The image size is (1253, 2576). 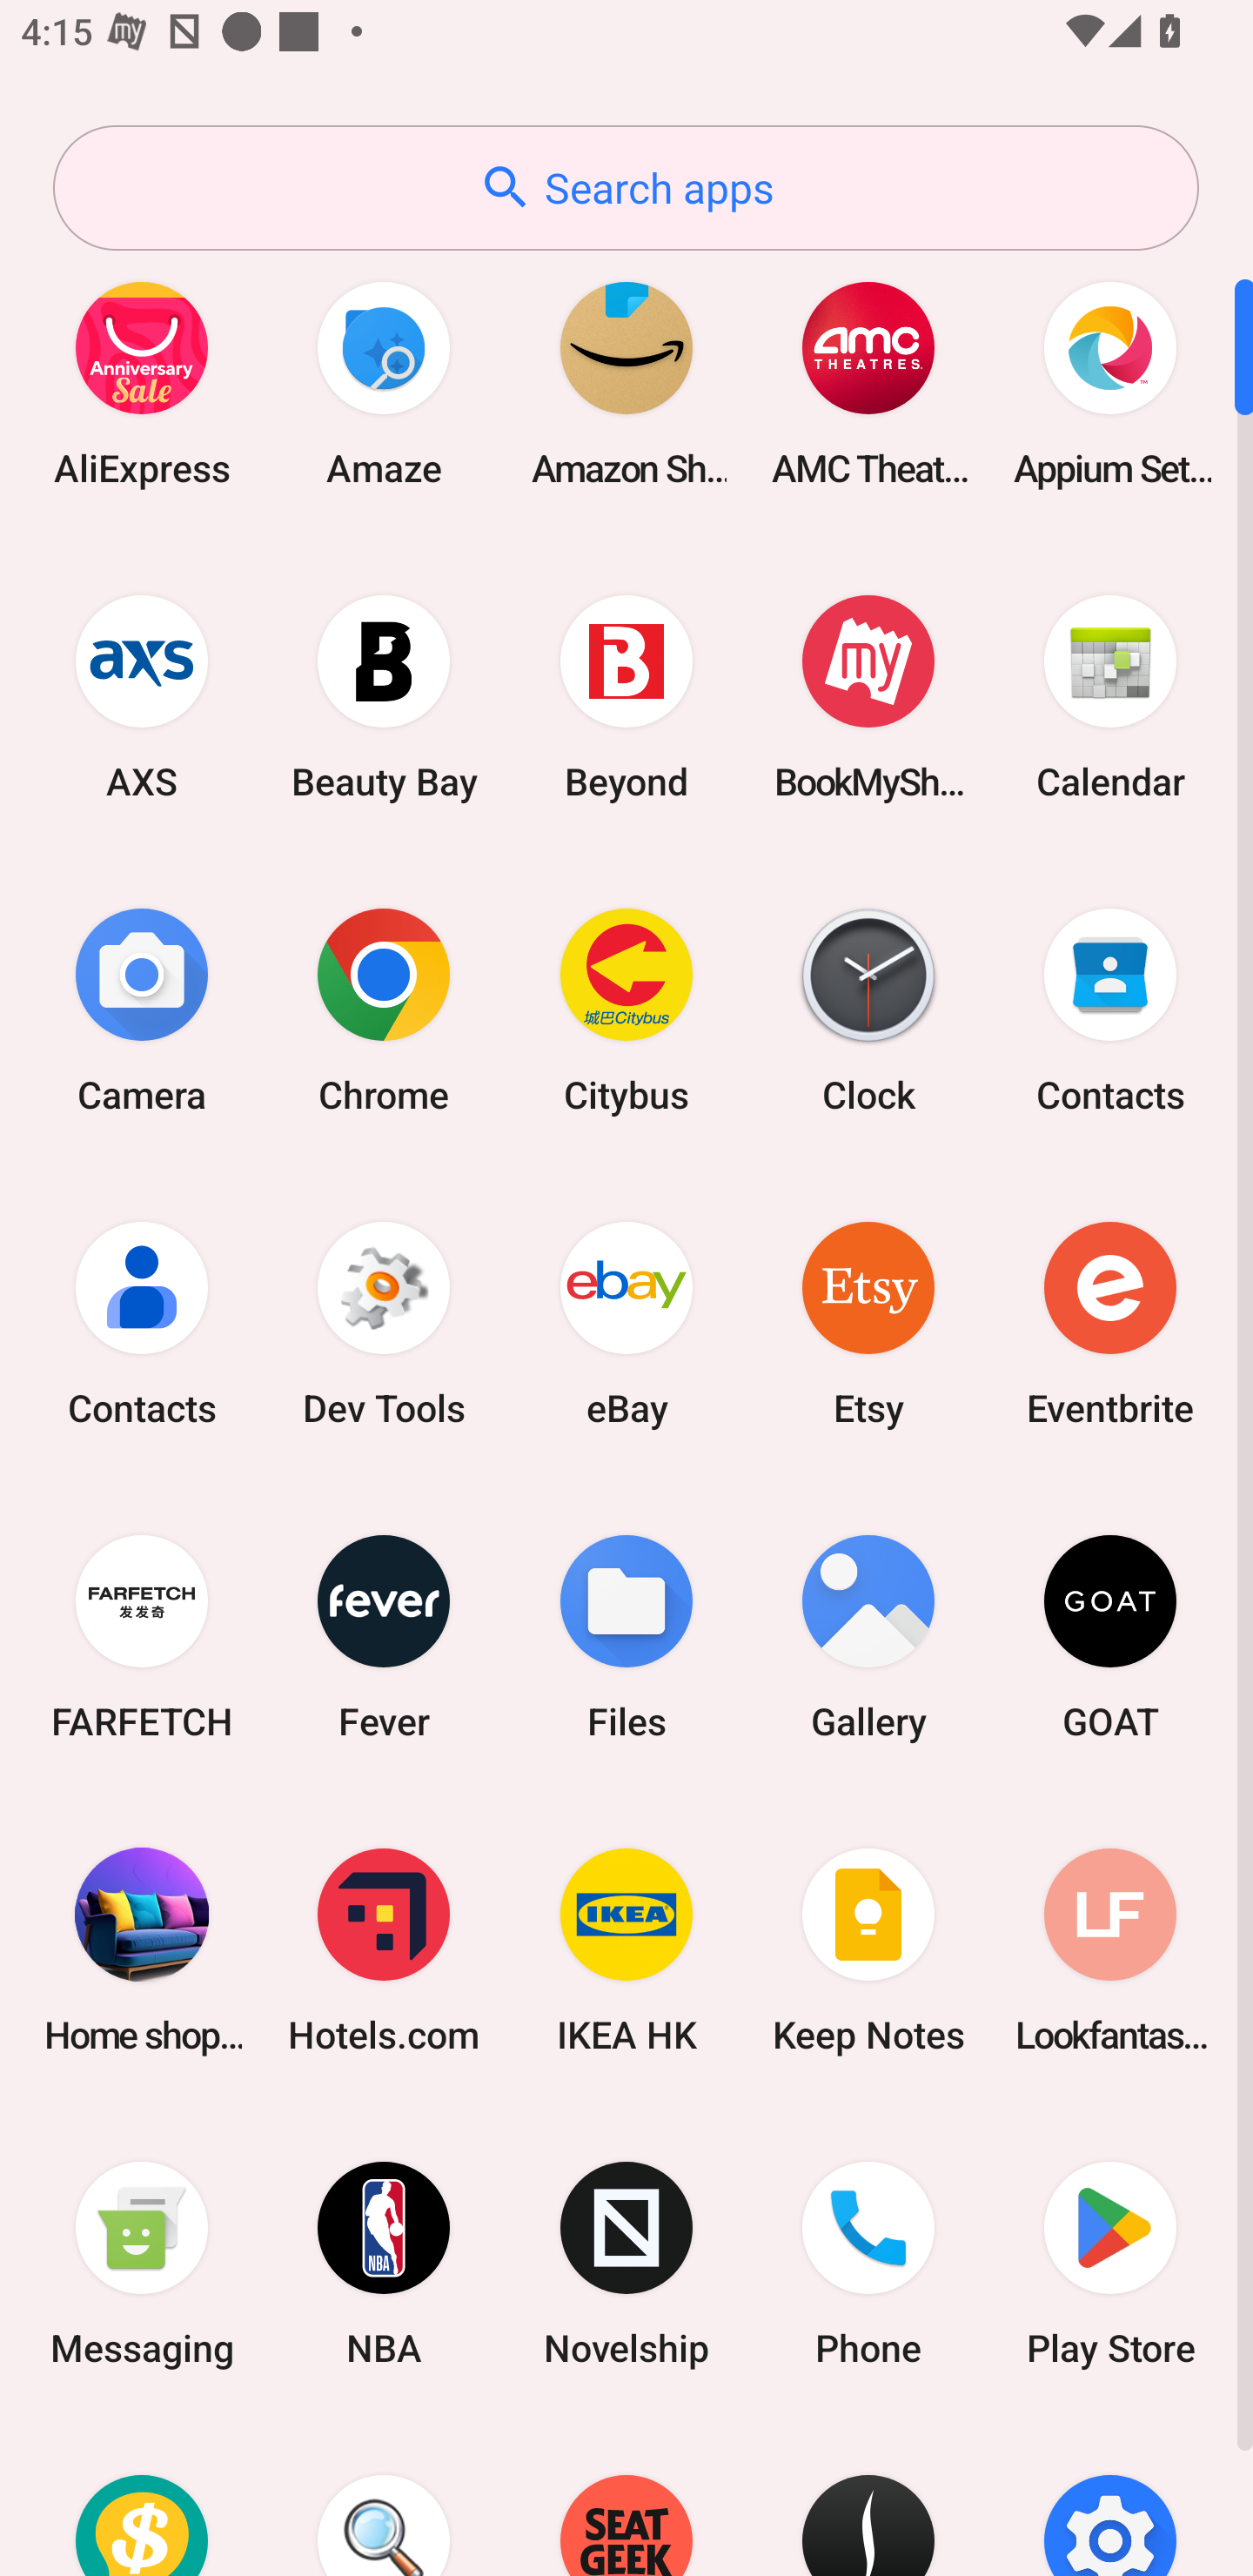 I want to click on   Search apps, so click(x=626, y=188).